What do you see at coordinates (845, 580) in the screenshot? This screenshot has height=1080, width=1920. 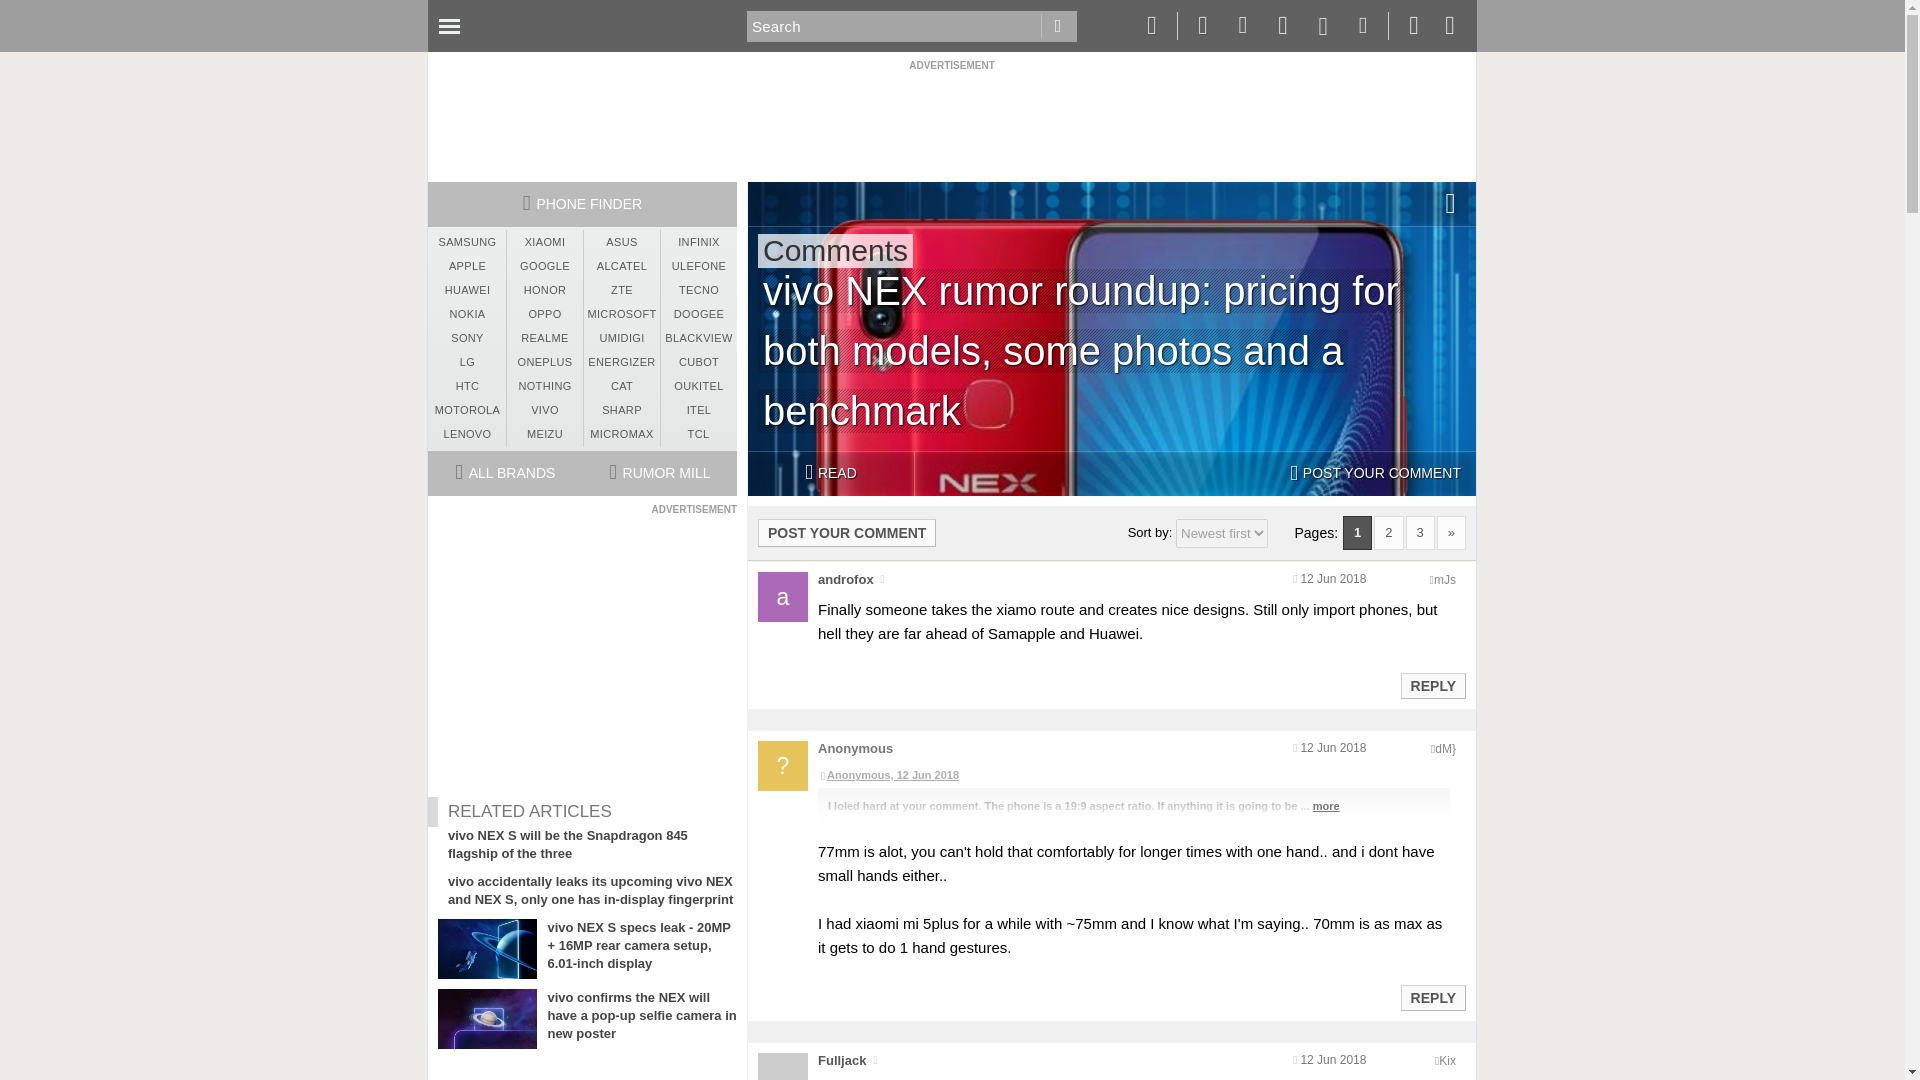 I see `androfox` at bounding box center [845, 580].